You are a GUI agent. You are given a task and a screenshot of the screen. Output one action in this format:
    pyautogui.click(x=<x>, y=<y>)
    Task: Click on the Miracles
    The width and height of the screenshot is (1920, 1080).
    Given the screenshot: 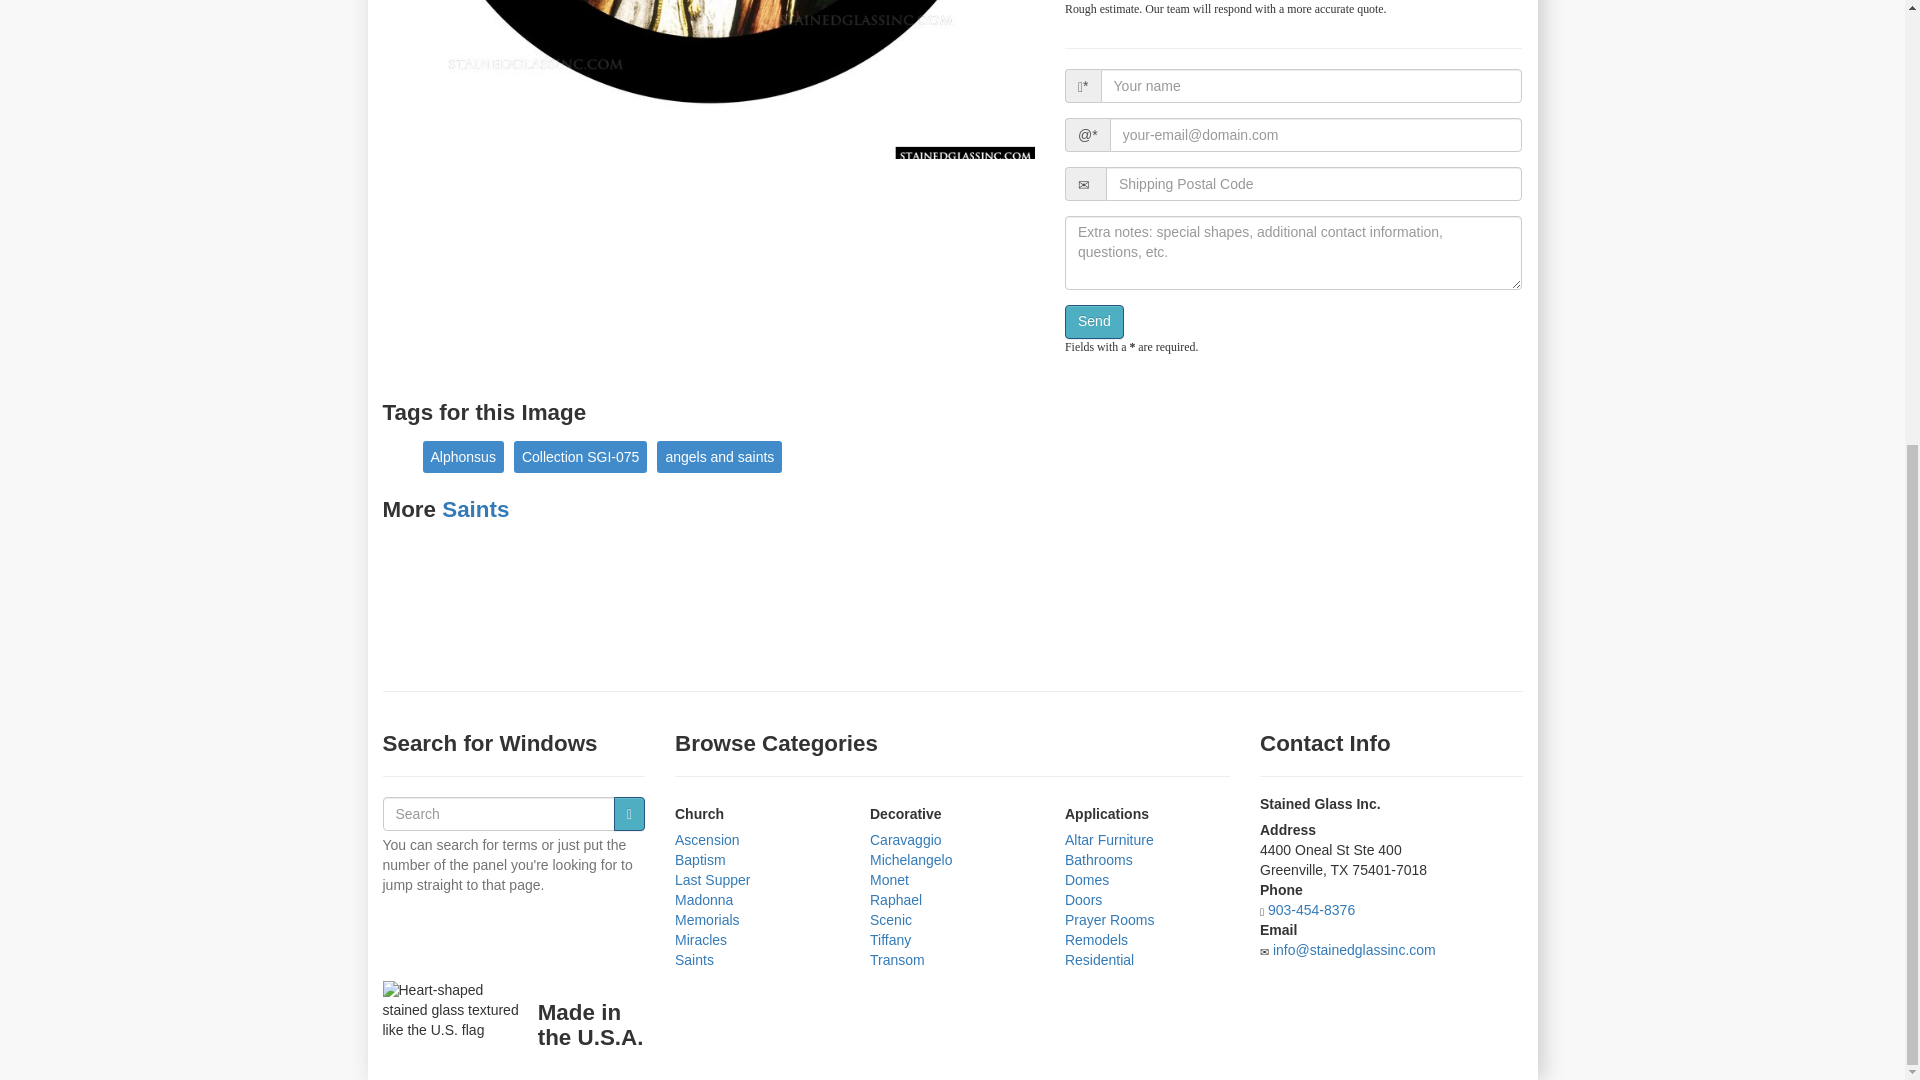 What is the action you would take?
    pyautogui.click(x=701, y=940)
    